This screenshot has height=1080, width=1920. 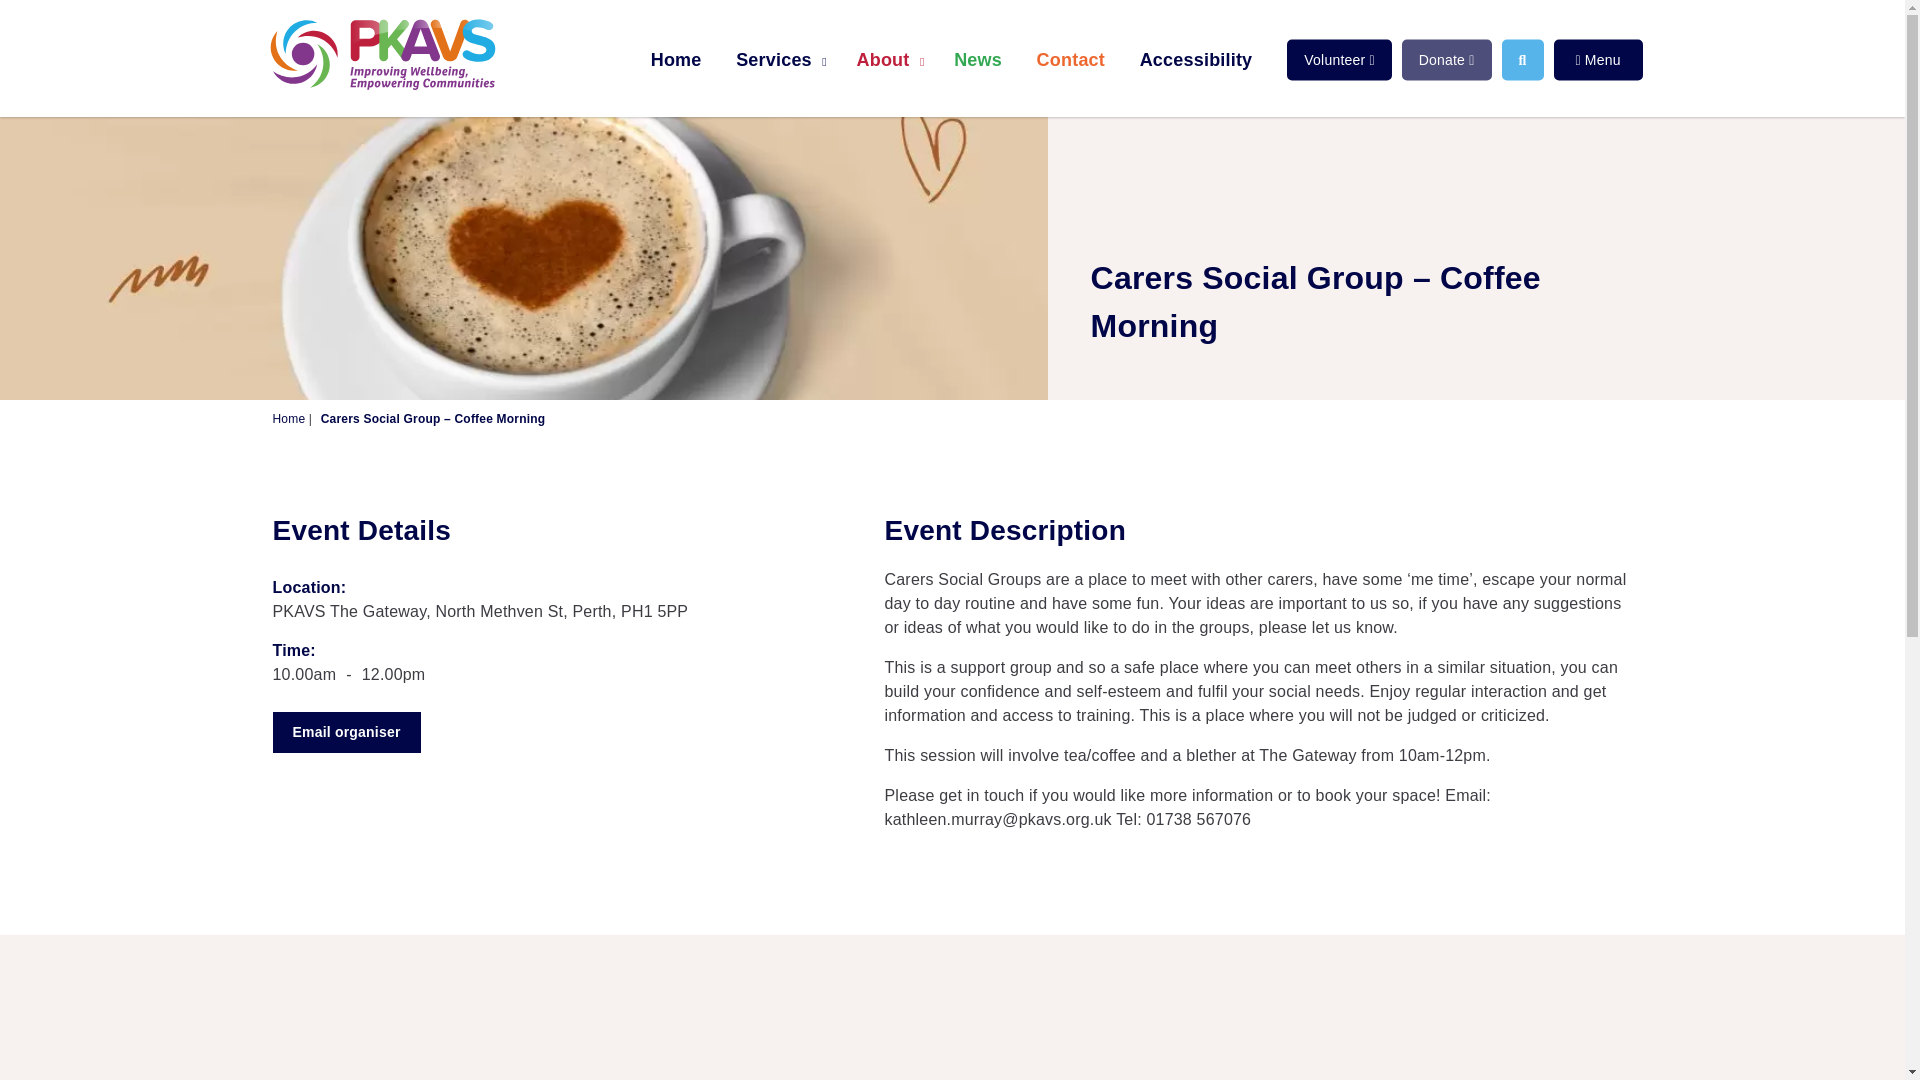 I want to click on Volunteer, so click(x=1338, y=60).